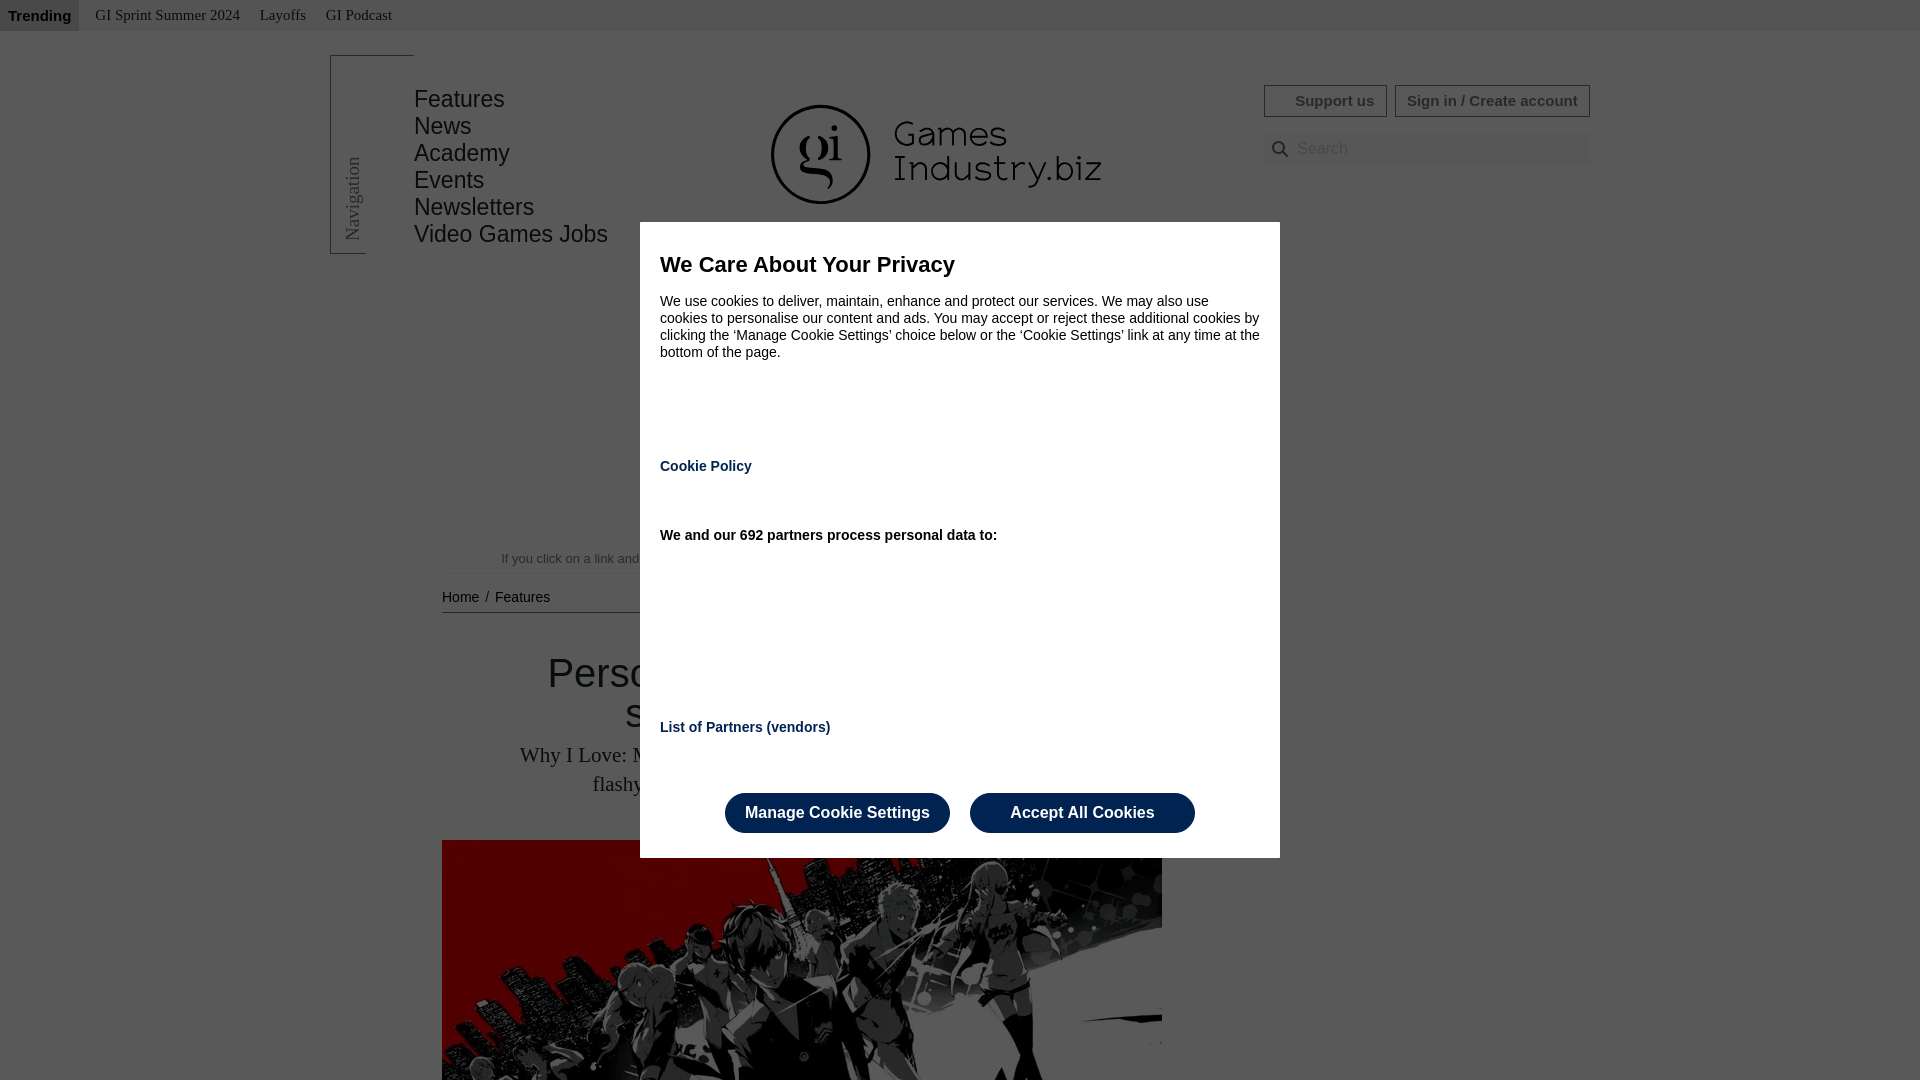  Describe the element at coordinates (462, 596) in the screenshot. I see `Home` at that location.